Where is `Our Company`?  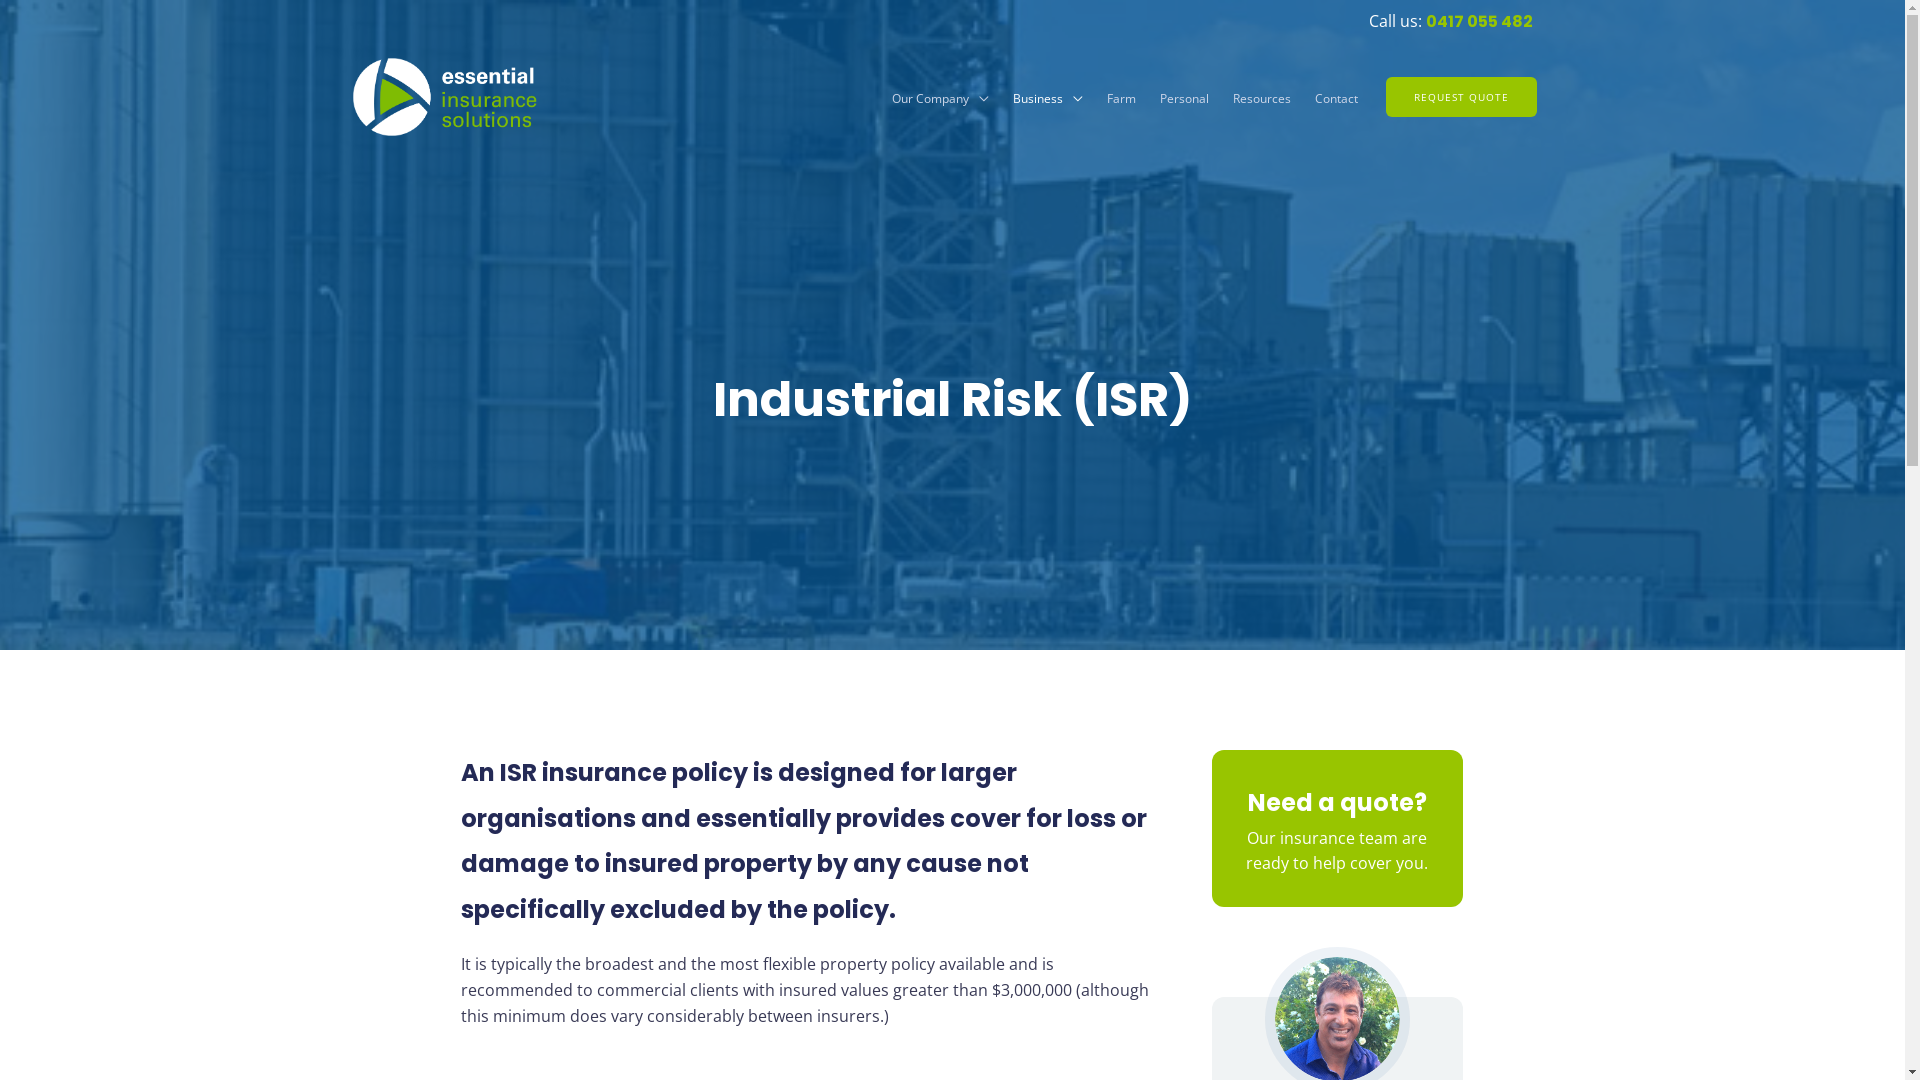
Our Company is located at coordinates (940, 99).